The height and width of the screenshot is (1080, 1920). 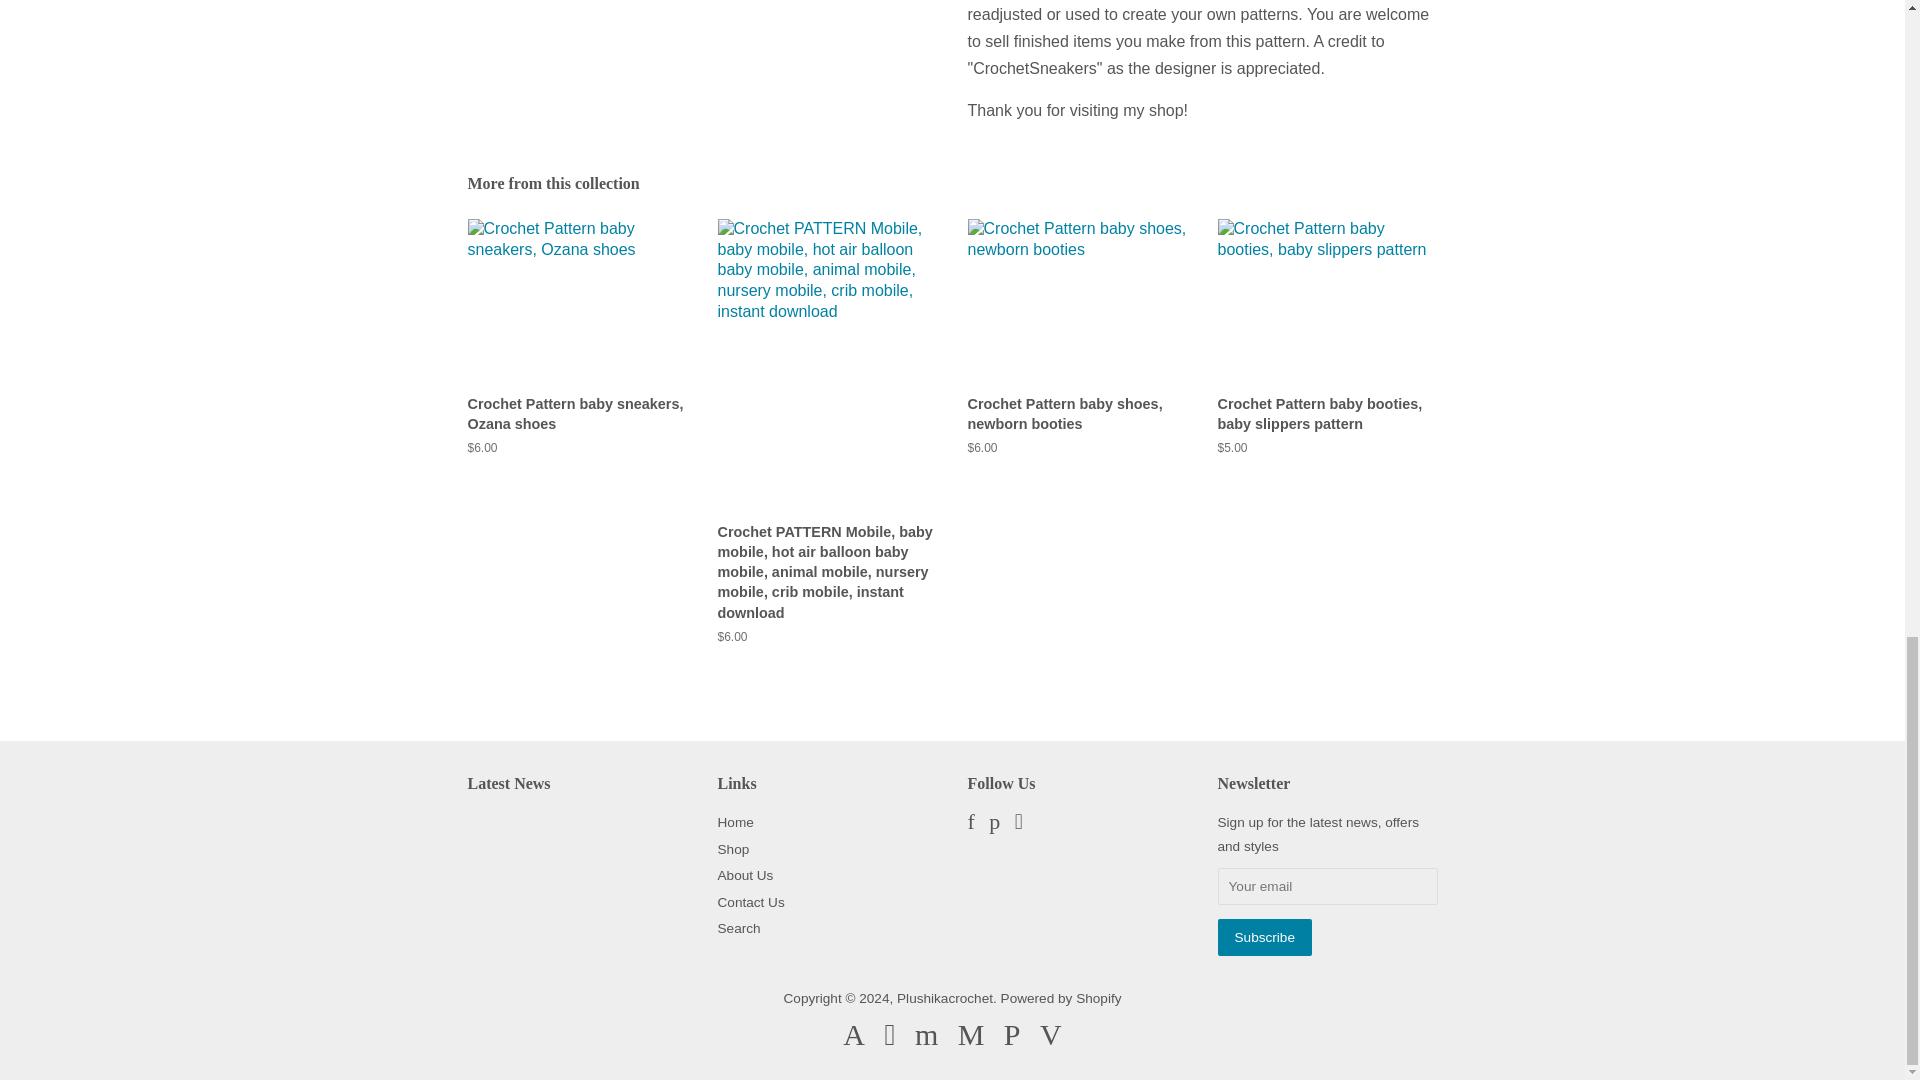 I want to click on About Us, so click(x=746, y=876).